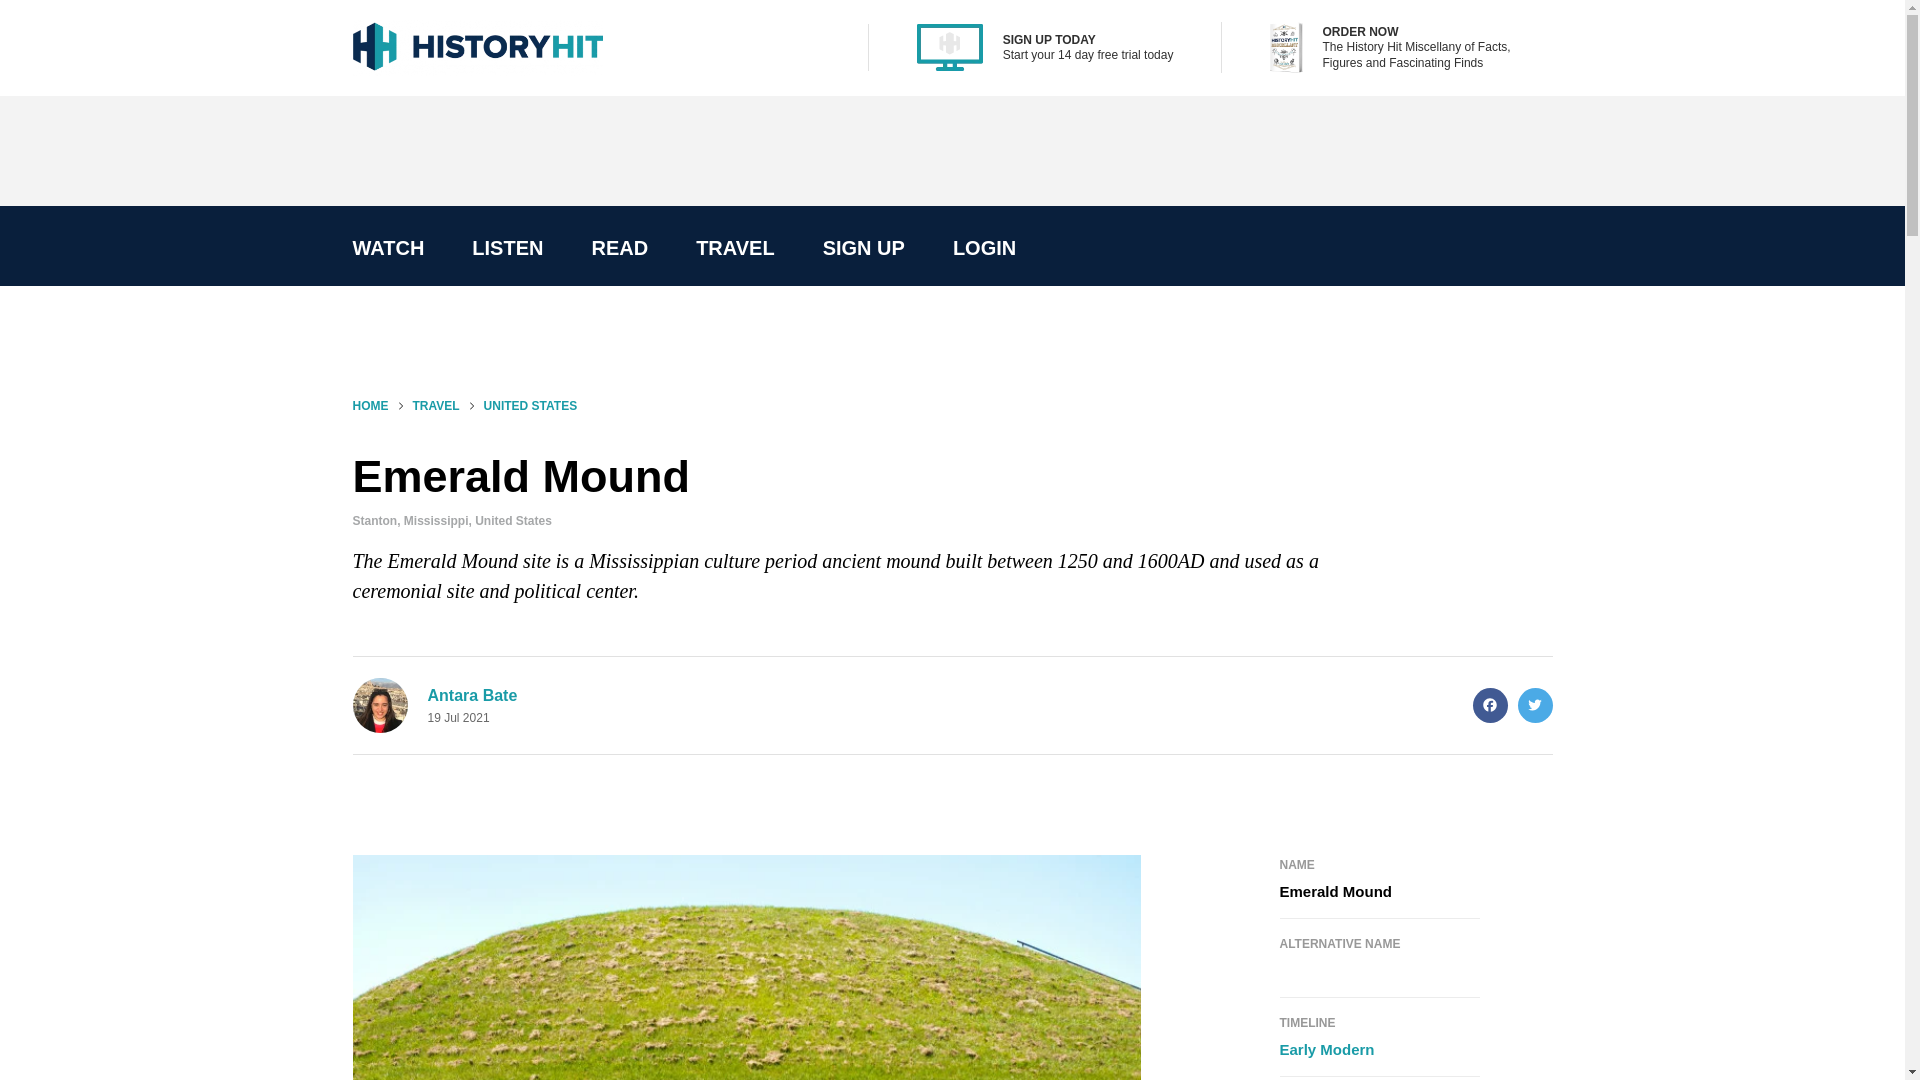 This screenshot has width=1920, height=1080. I want to click on SIGN UP TODAY, so click(1049, 40).